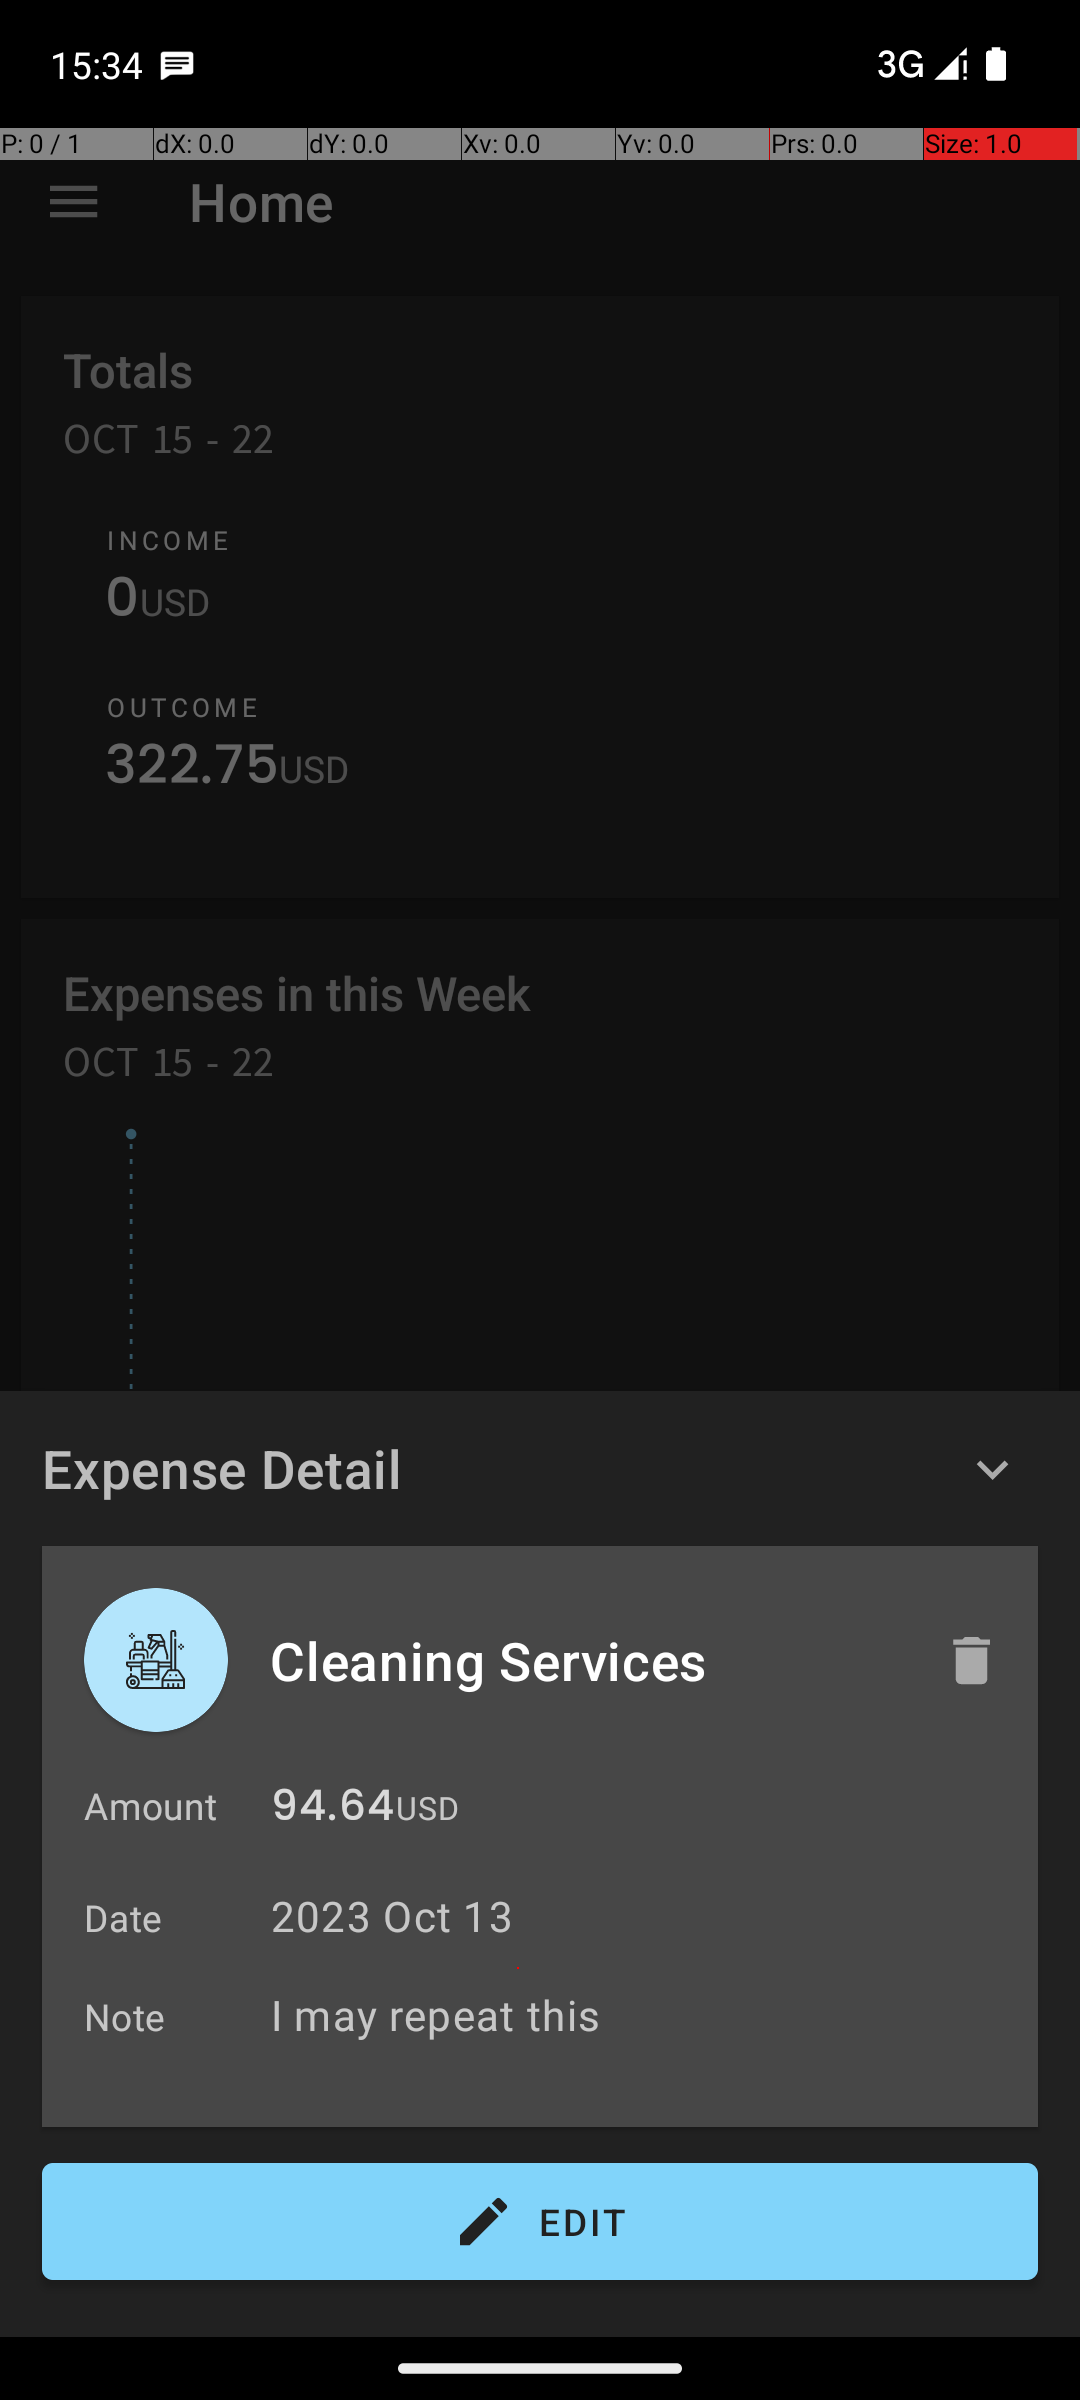 This screenshot has height=2400, width=1080. Describe the element at coordinates (644, 2014) in the screenshot. I see `I may repeat this` at that location.